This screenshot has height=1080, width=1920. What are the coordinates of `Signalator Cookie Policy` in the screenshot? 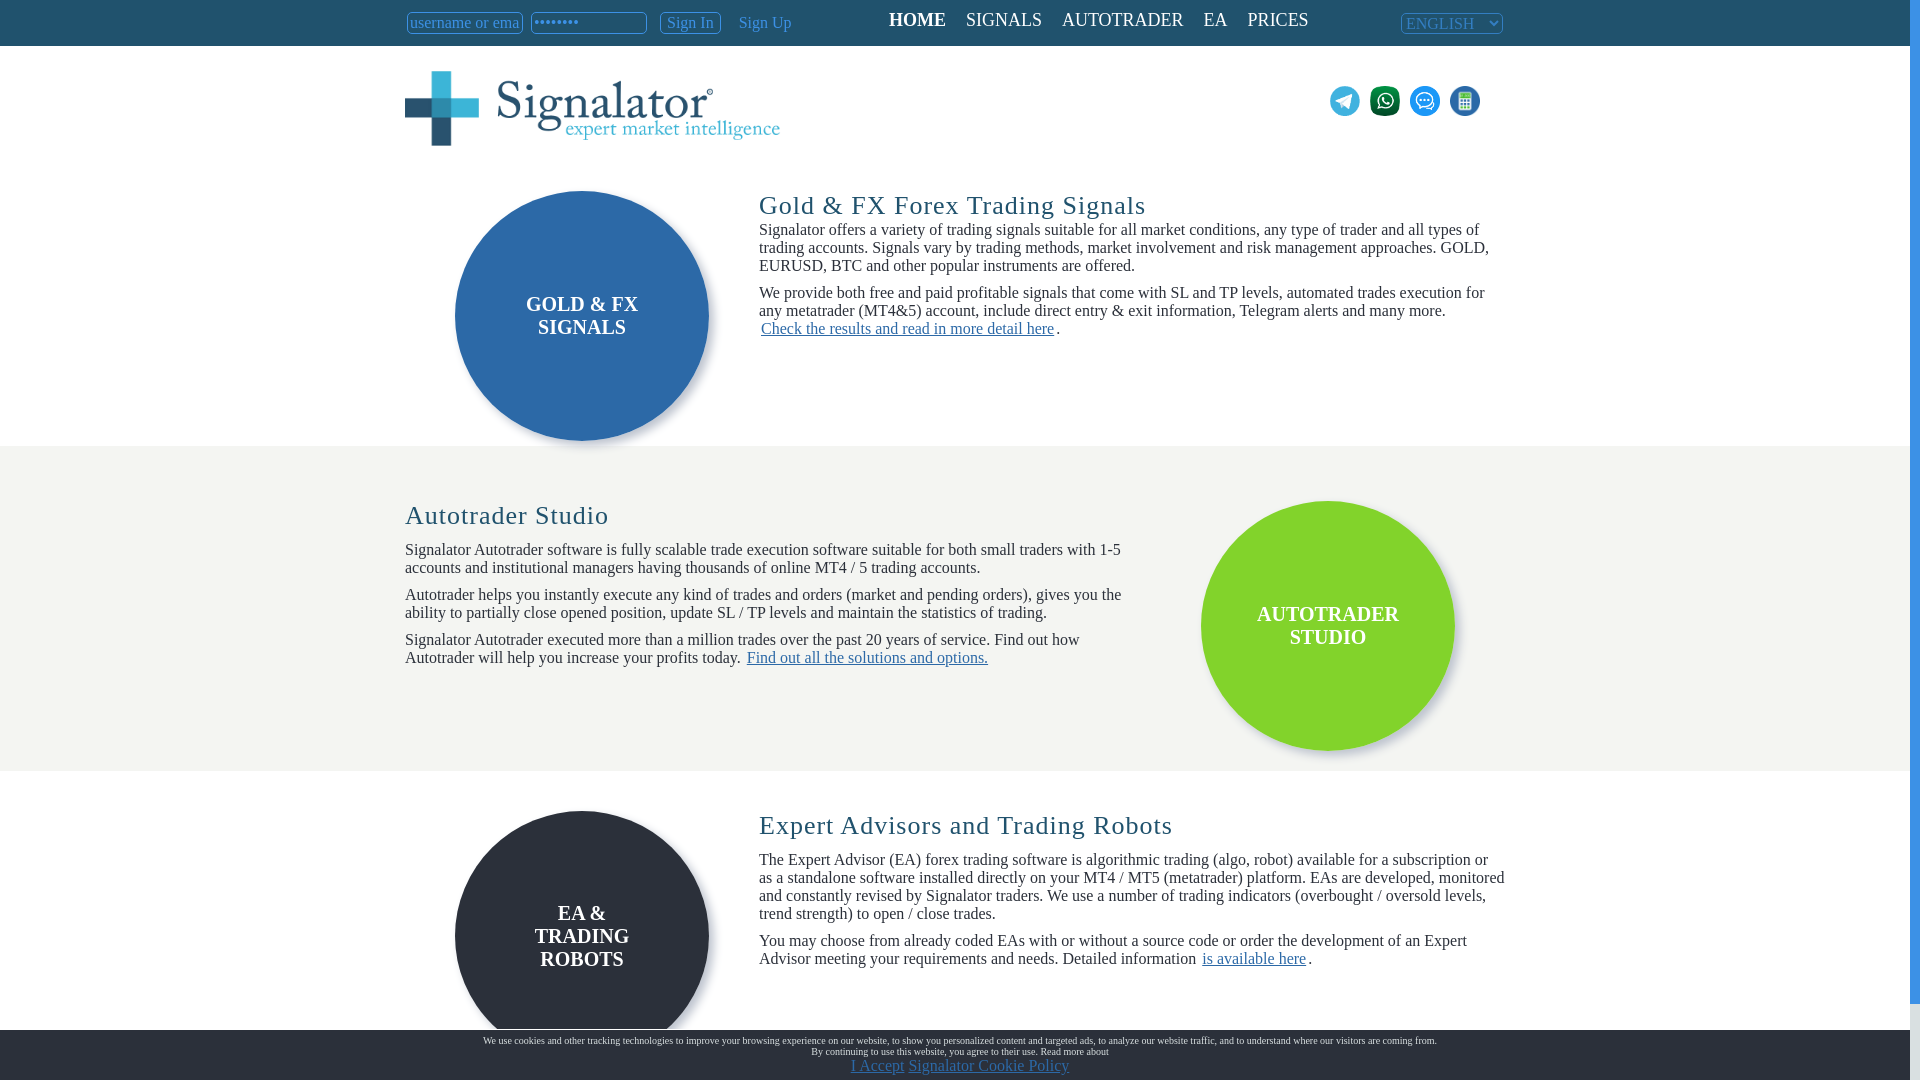 It's located at (988, 1065).